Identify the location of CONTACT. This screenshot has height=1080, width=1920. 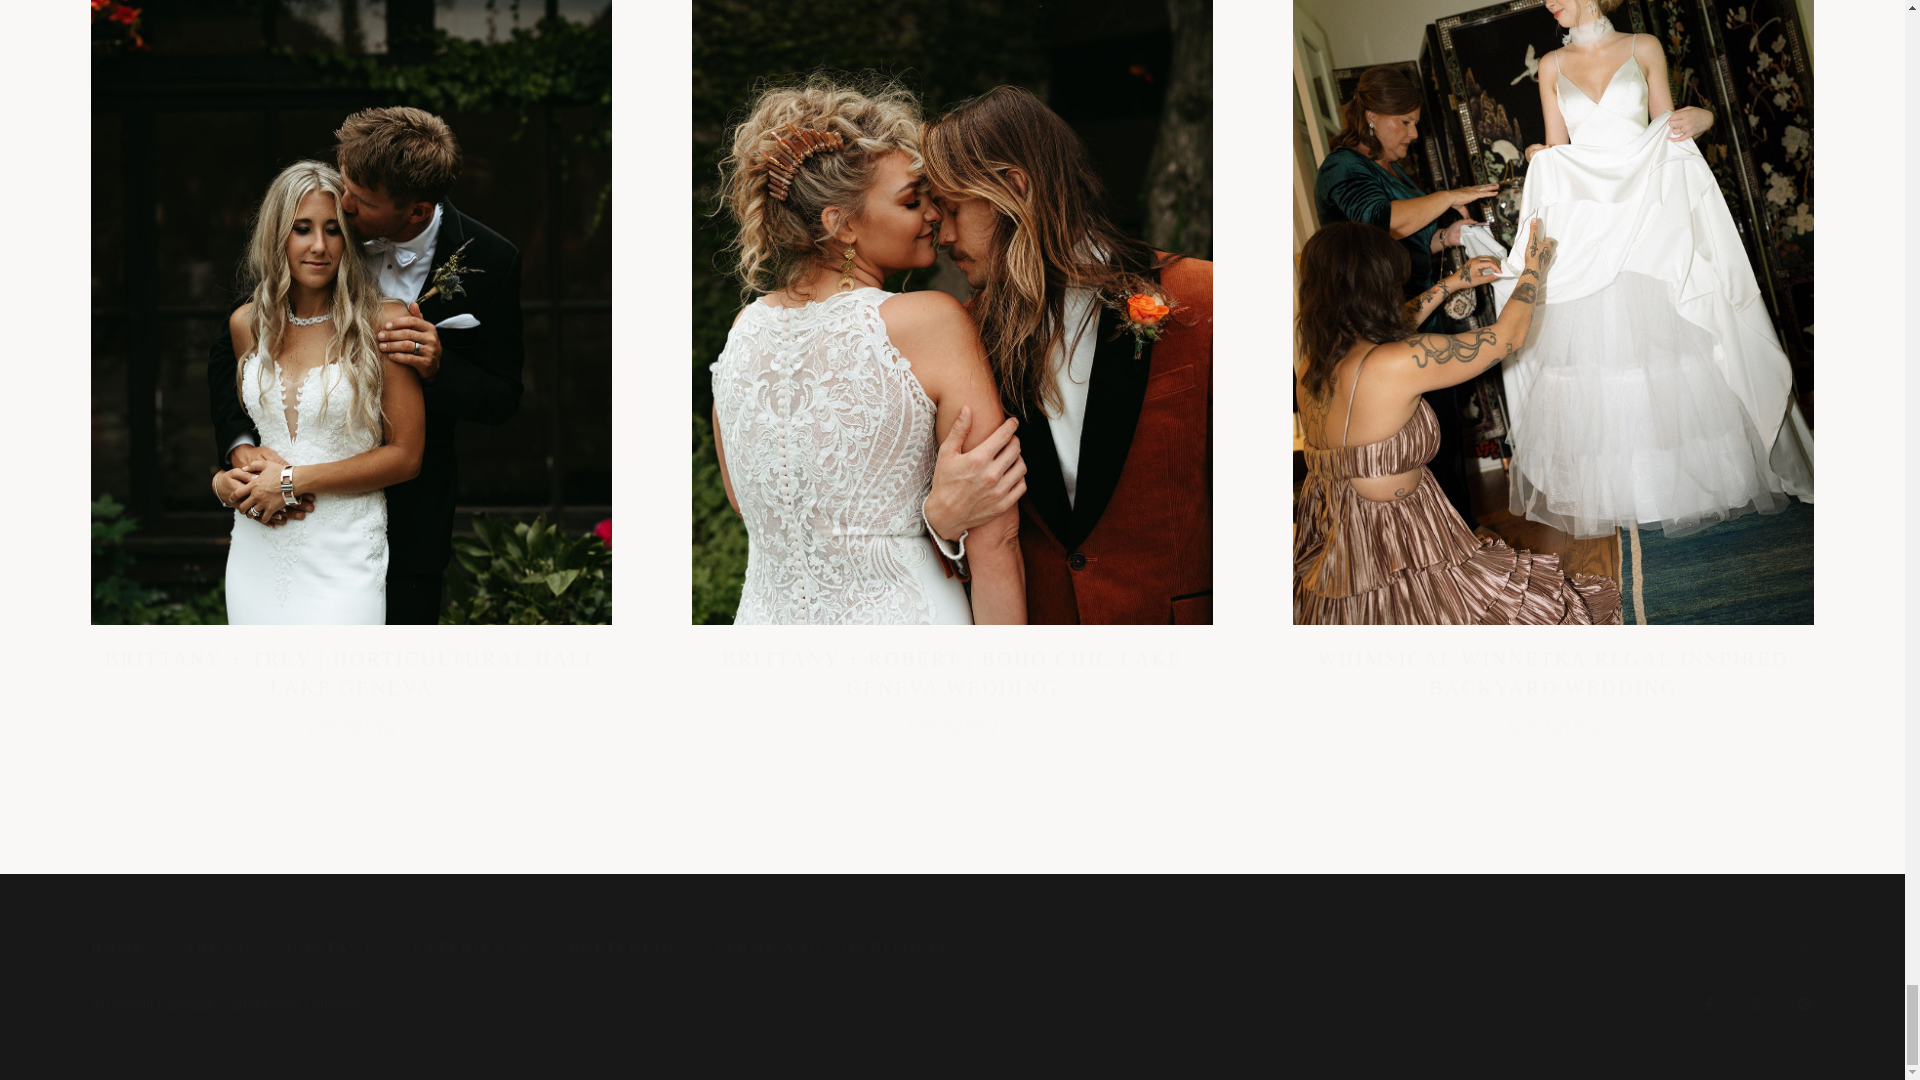
(330, 948).